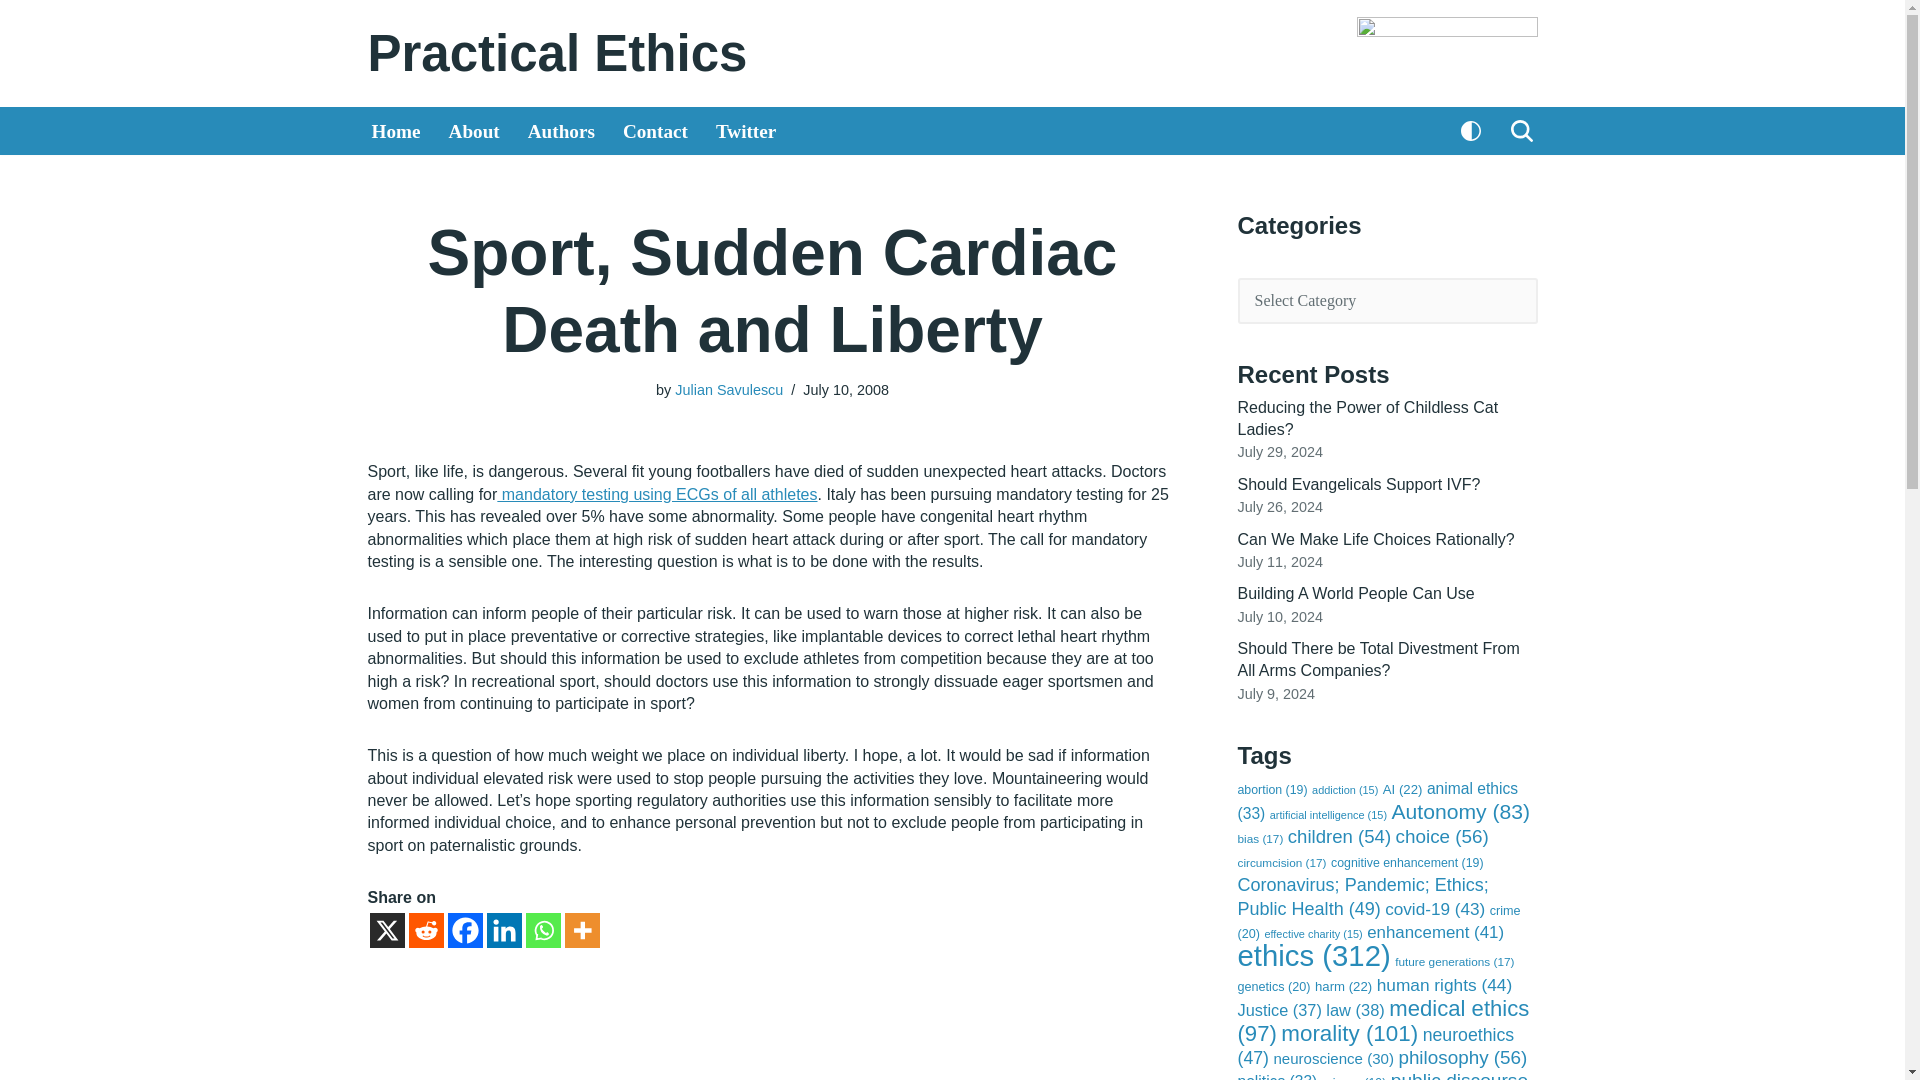  Describe the element at coordinates (582, 930) in the screenshot. I see `More` at that location.